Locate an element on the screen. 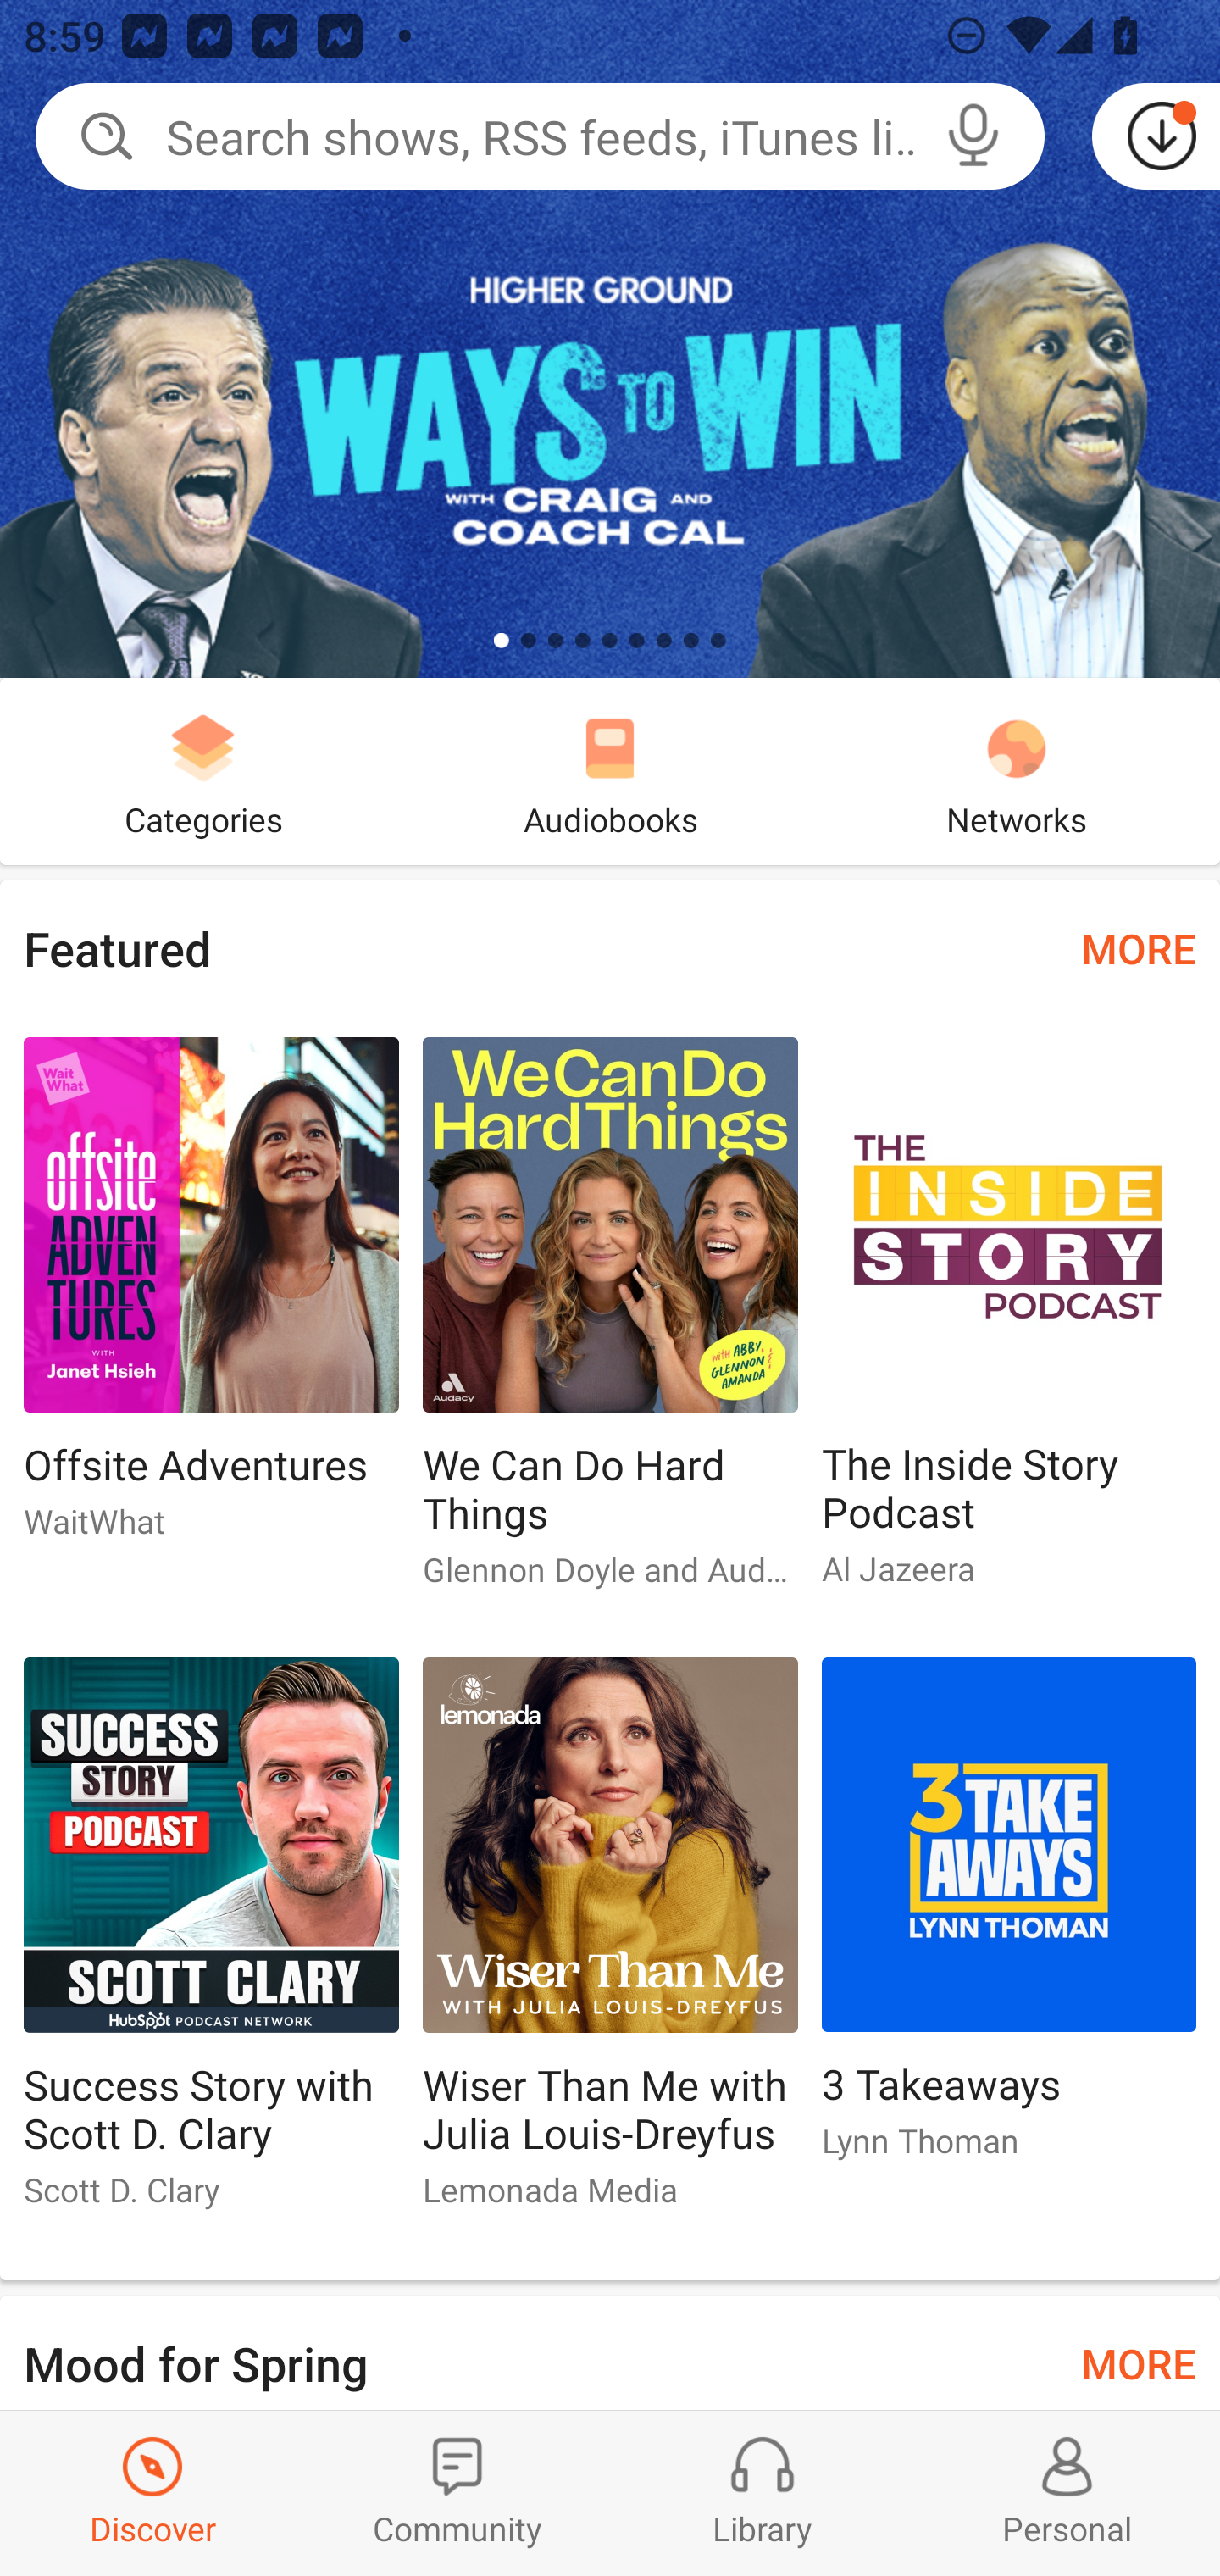 The image size is (1220, 2576). Library is located at coordinates (762, 2493).